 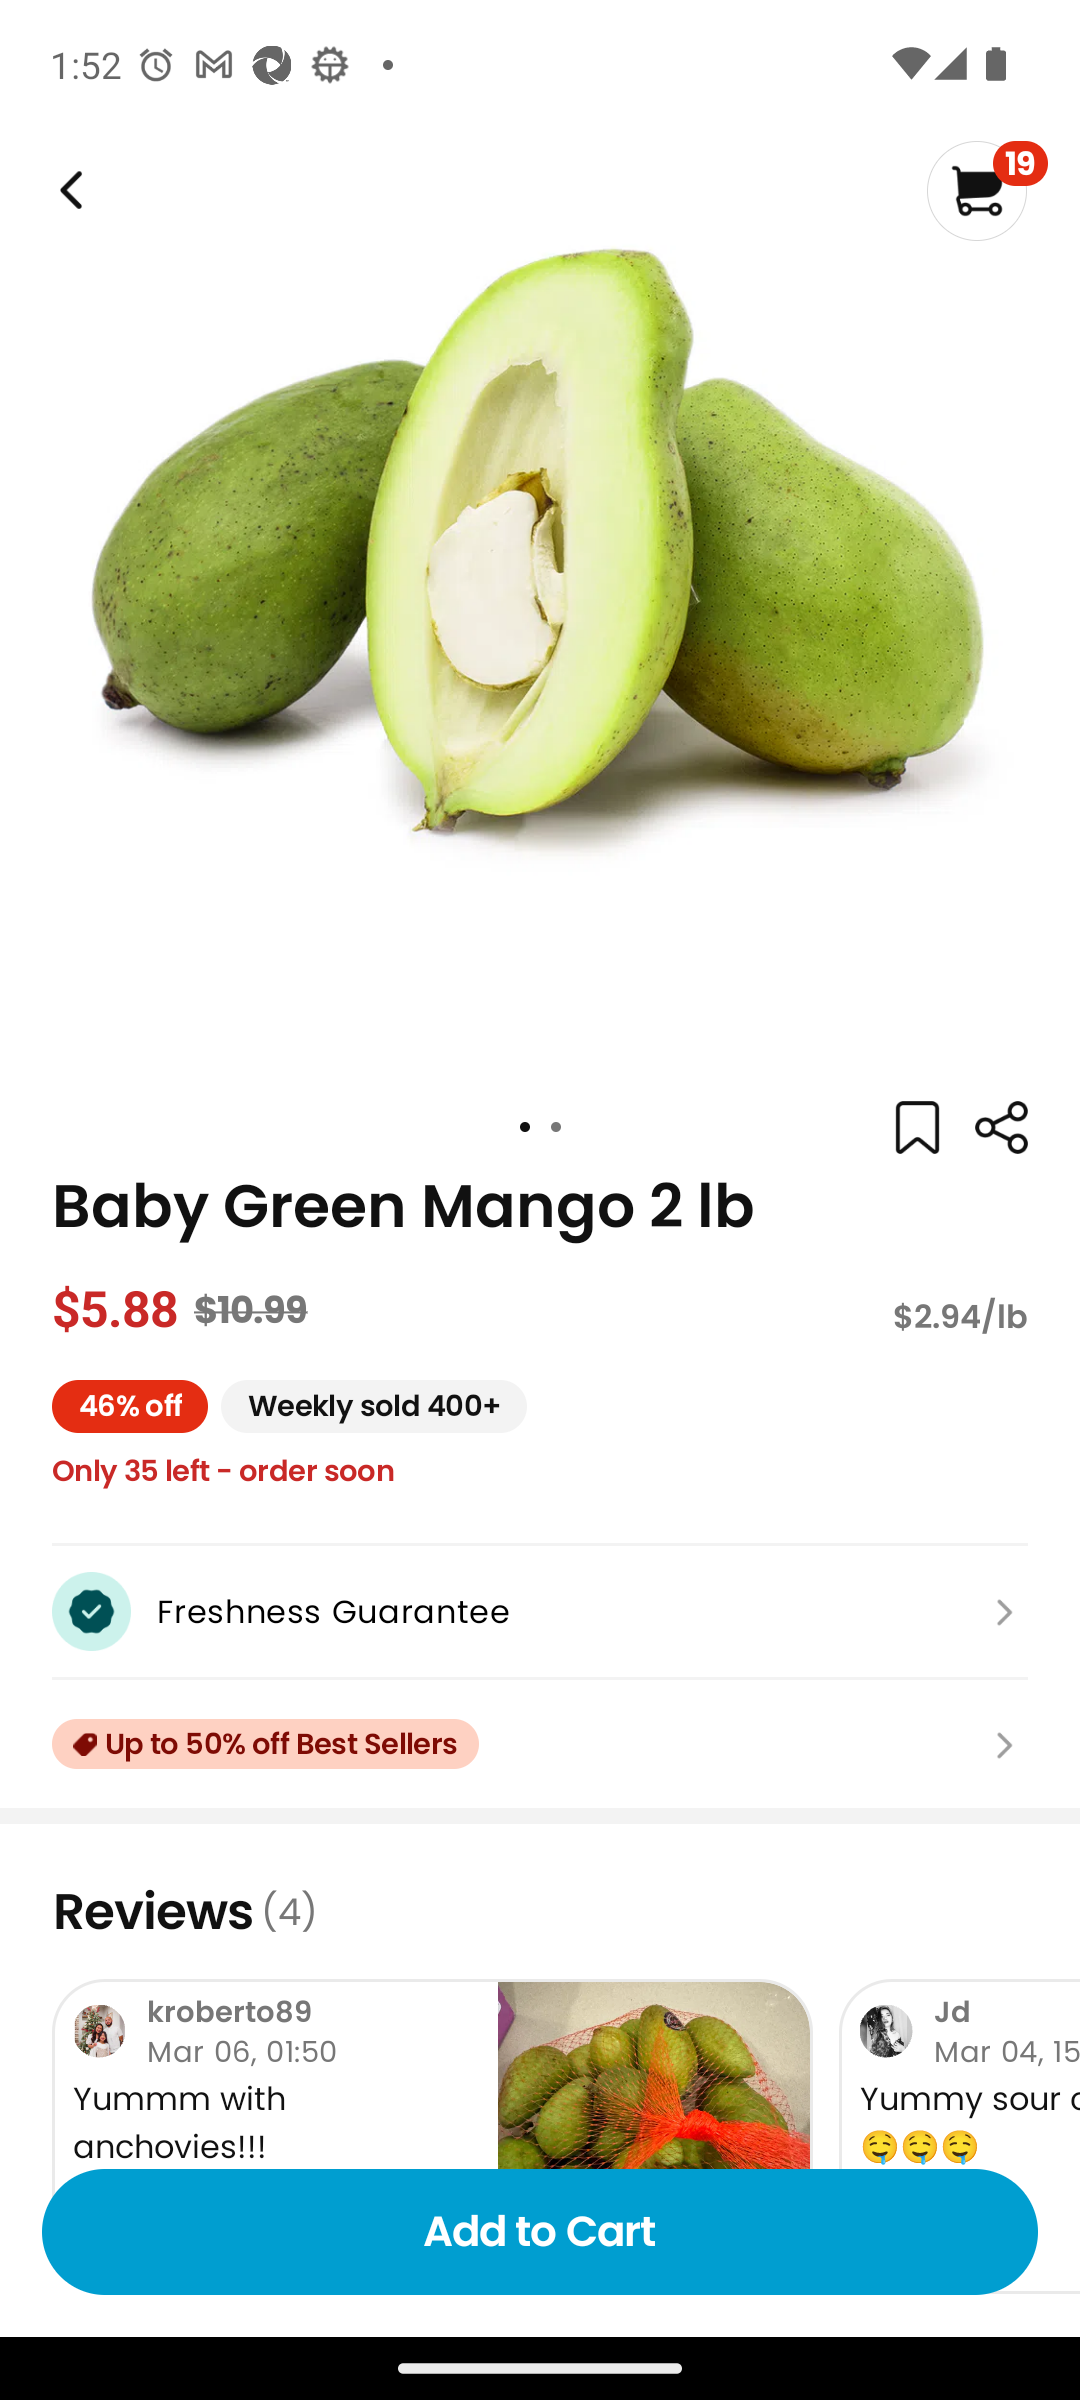 What do you see at coordinates (540, 1611) in the screenshot?
I see `Freshness Guarantee` at bounding box center [540, 1611].